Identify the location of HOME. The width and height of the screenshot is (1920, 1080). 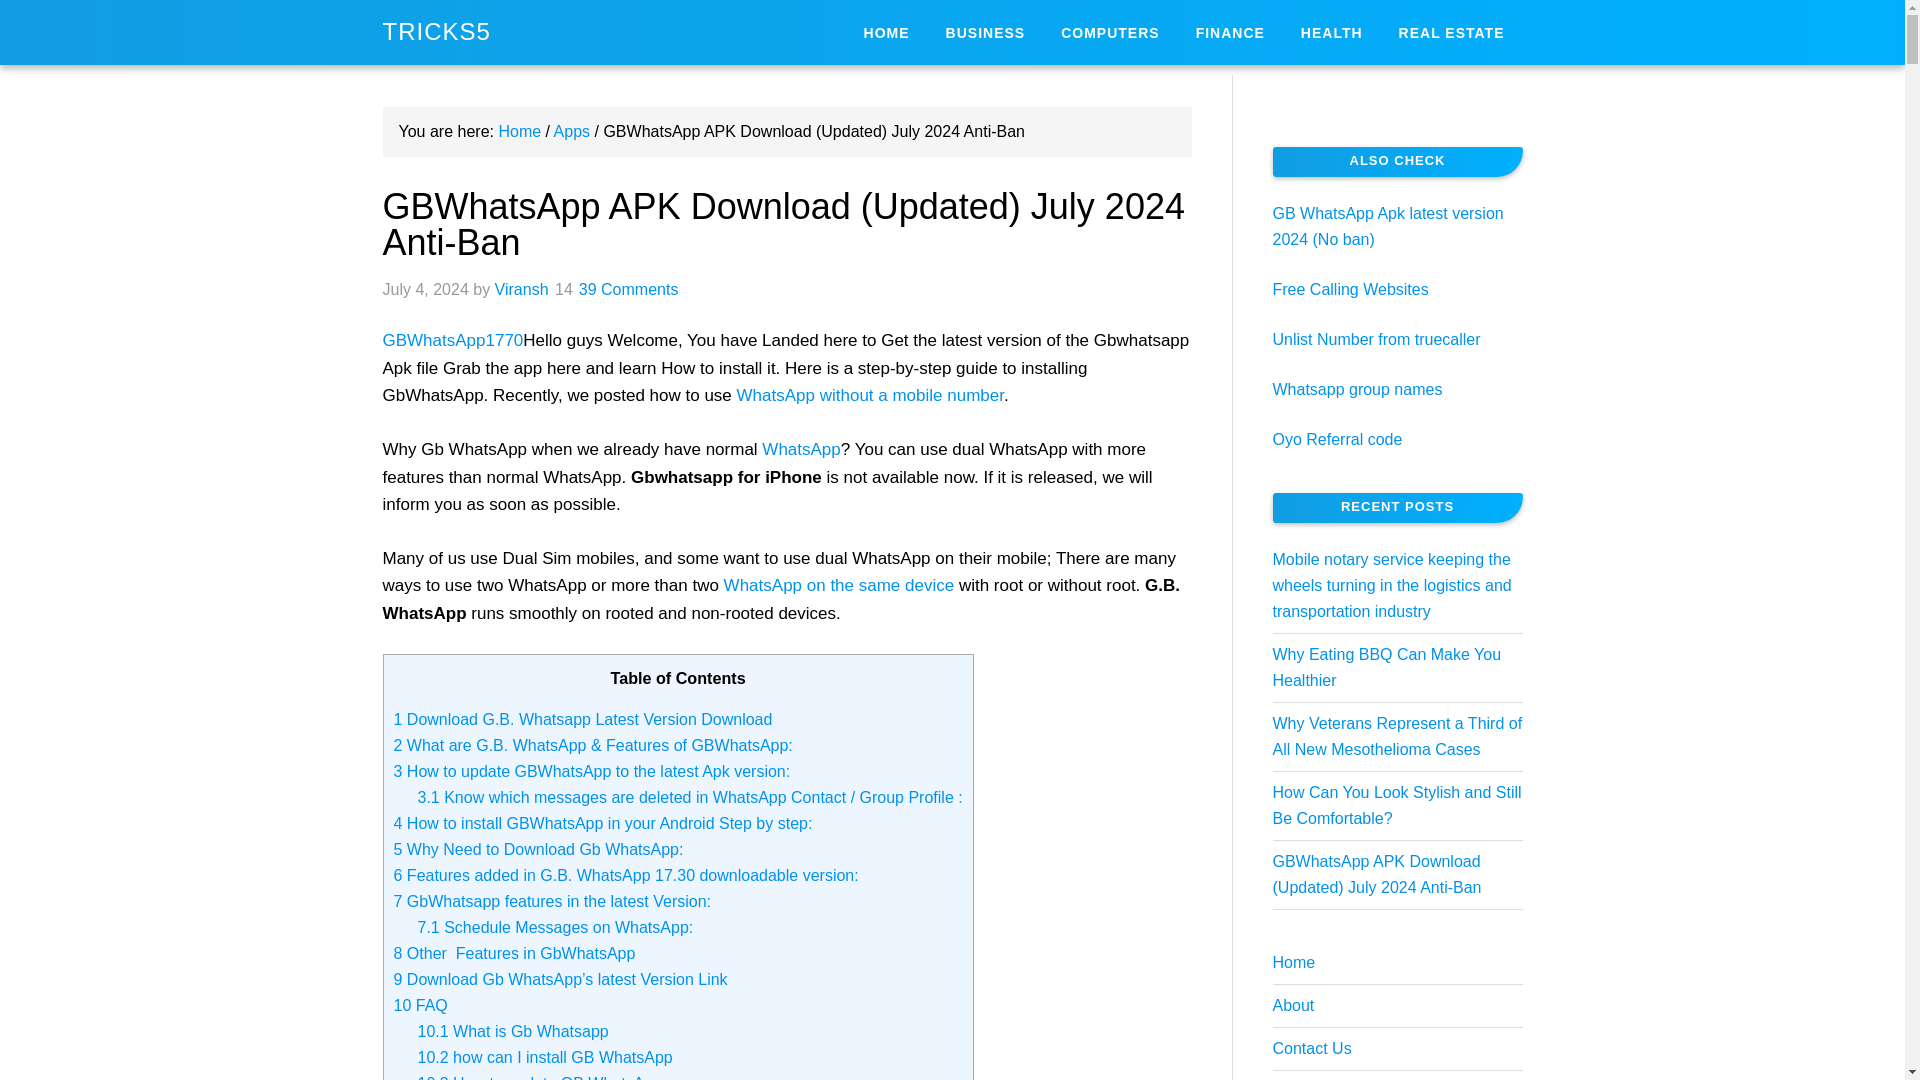
(886, 32).